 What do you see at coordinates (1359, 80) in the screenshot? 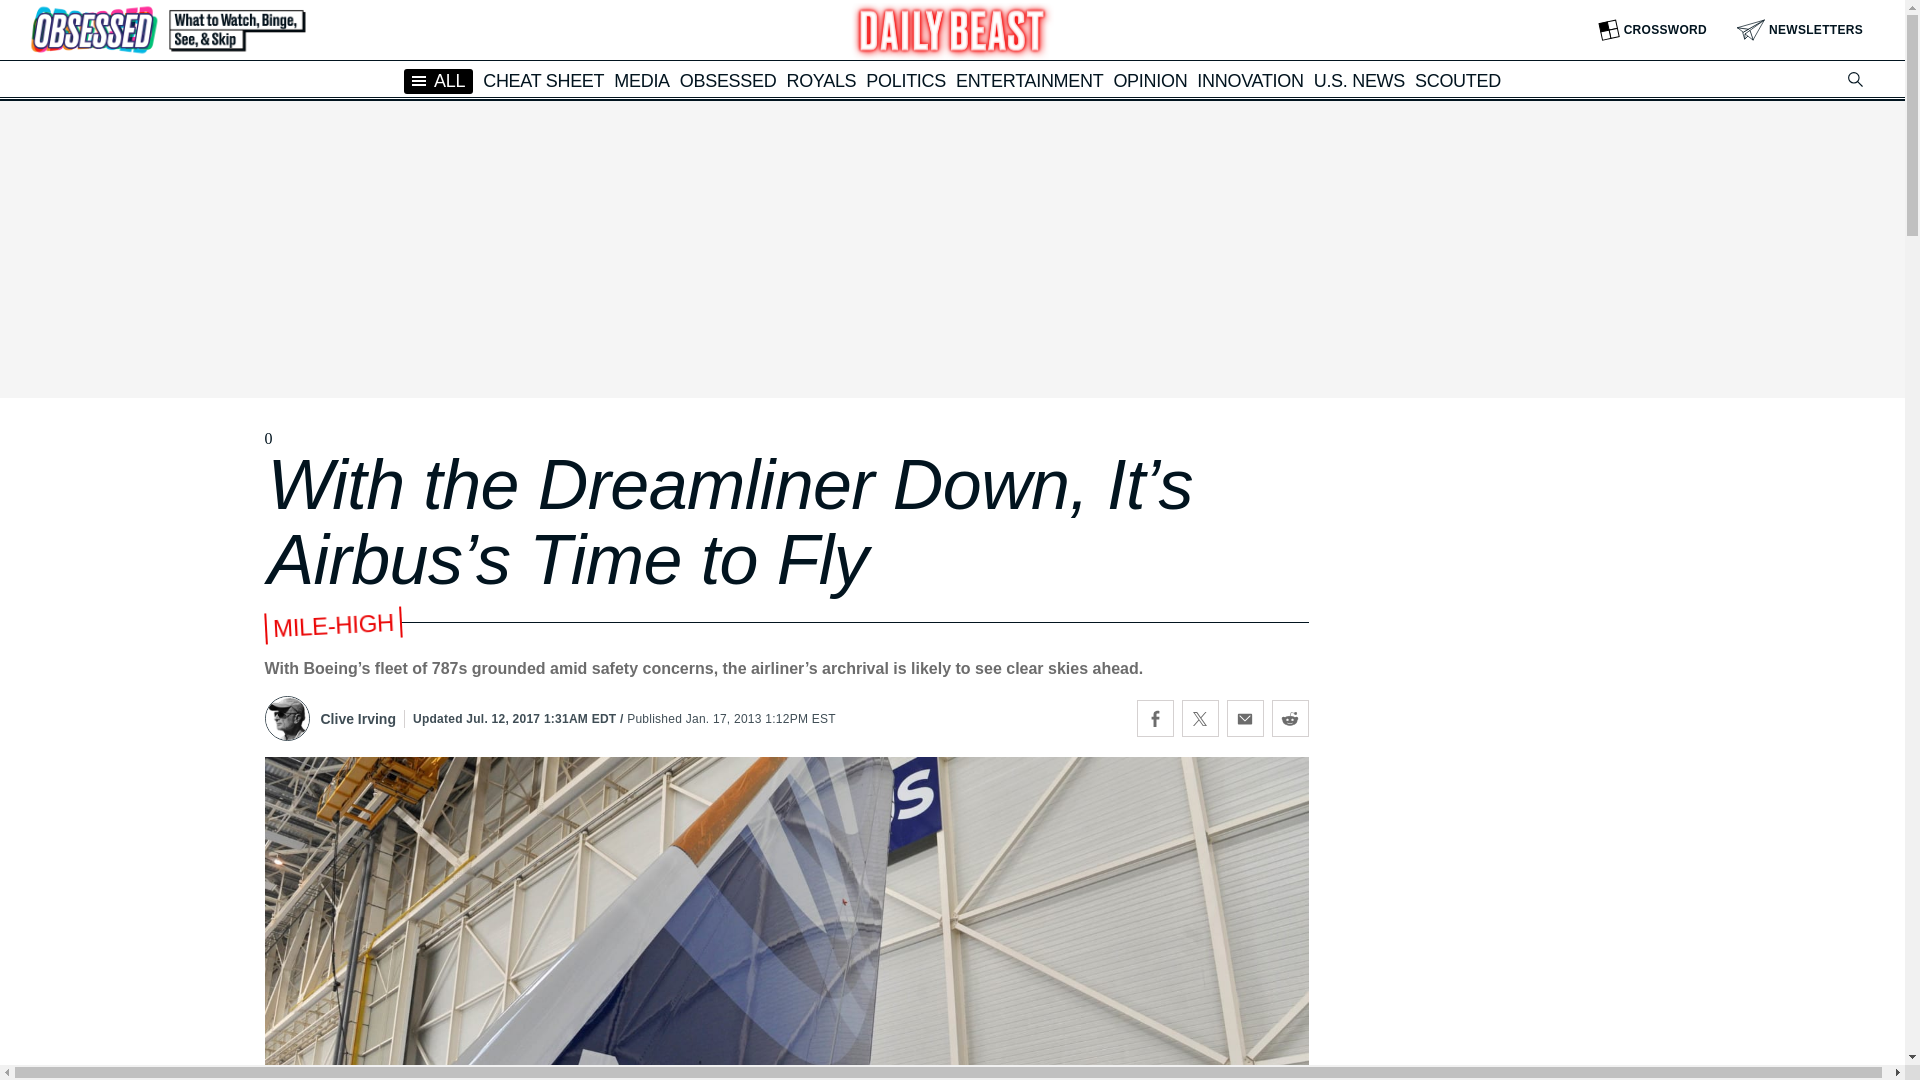
I see `U.S. NEWS` at bounding box center [1359, 80].